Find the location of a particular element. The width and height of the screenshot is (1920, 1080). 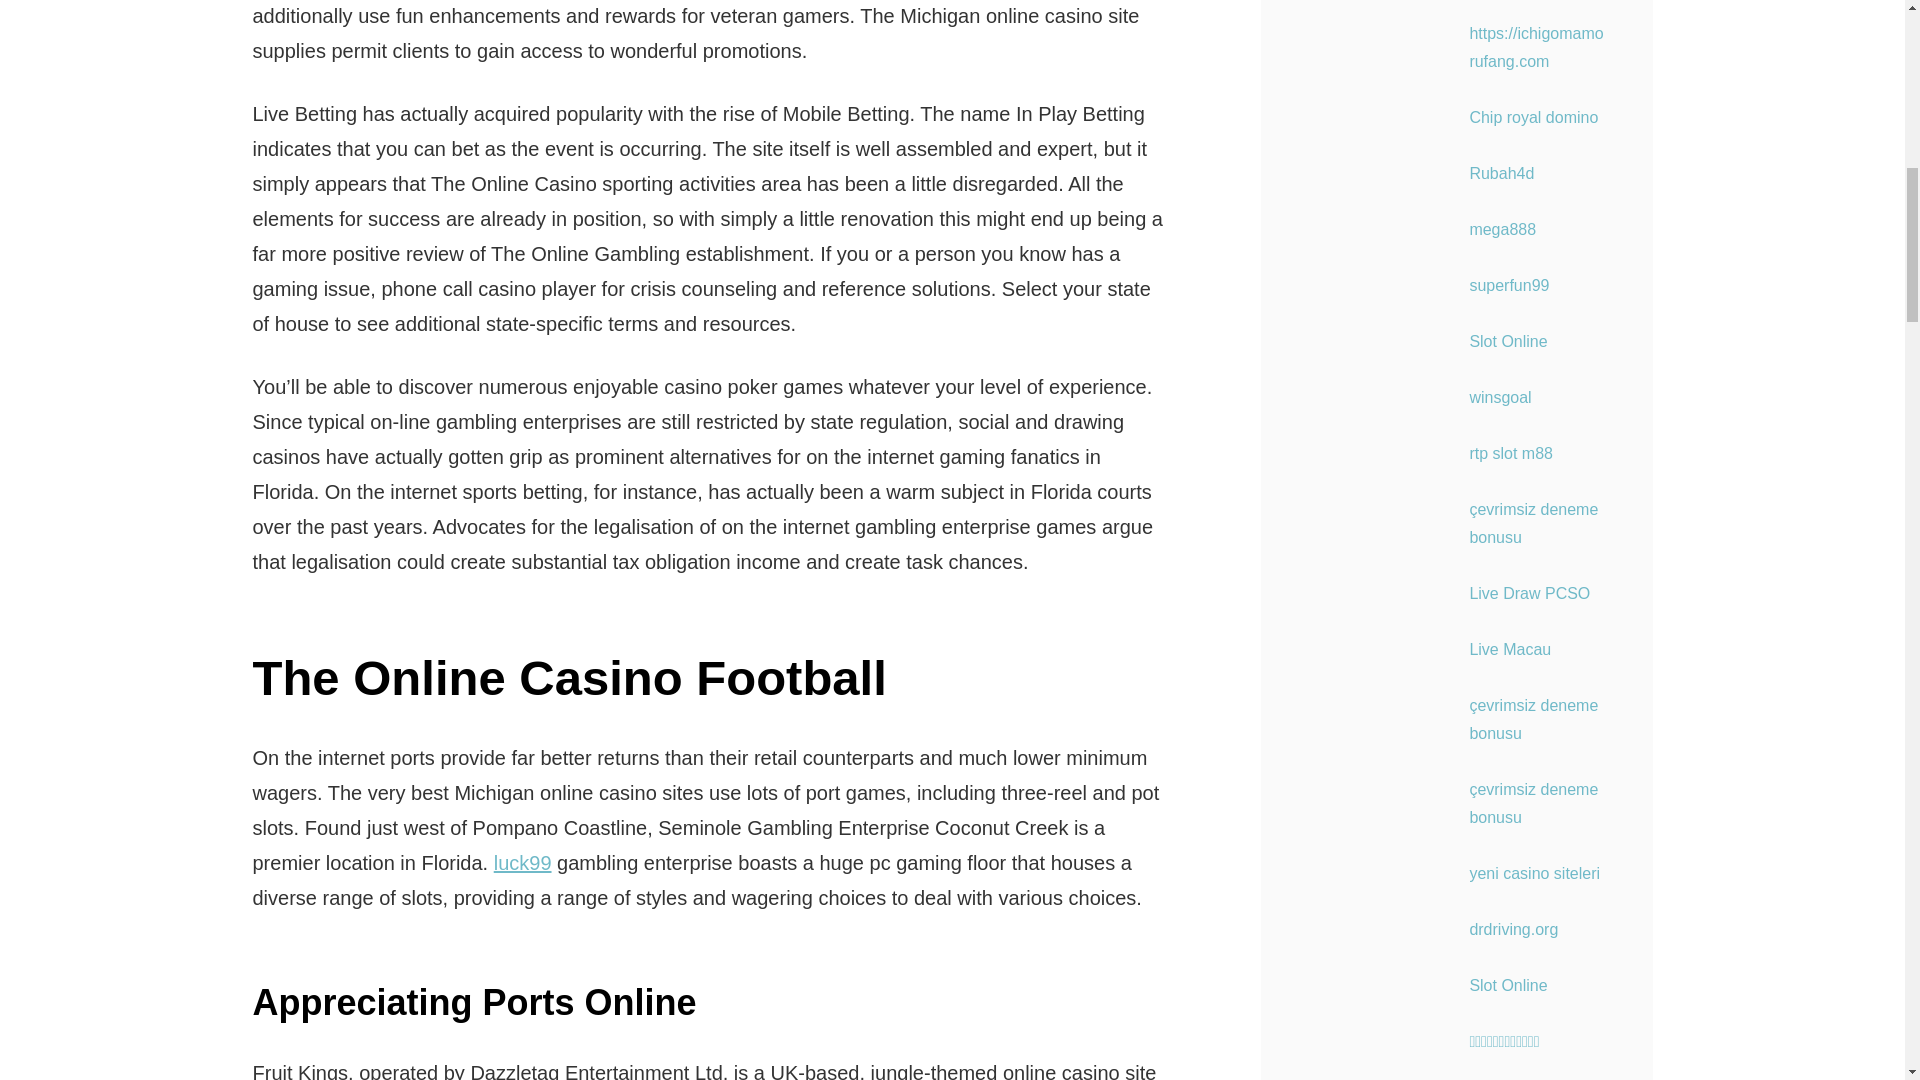

mega888 is located at coordinates (1502, 229).